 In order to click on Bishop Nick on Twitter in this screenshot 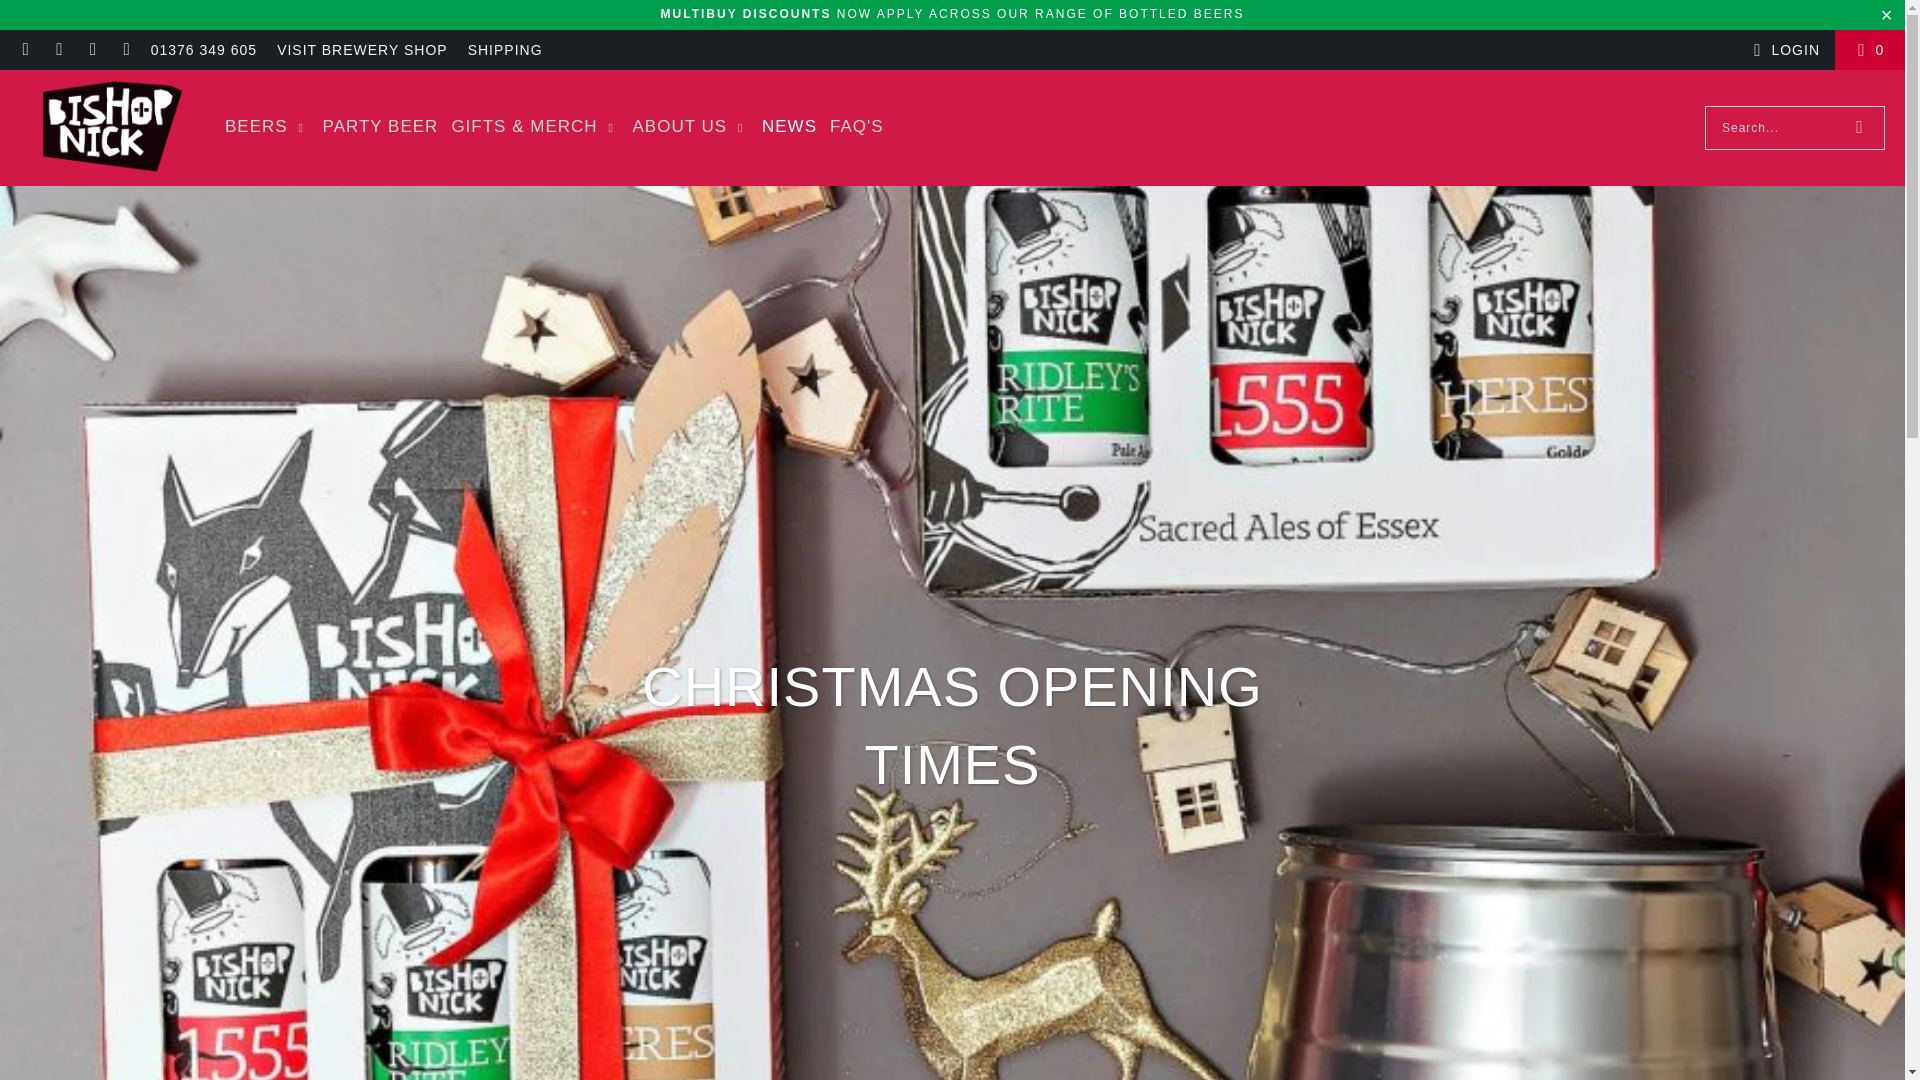, I will do `click(126, 50)`.